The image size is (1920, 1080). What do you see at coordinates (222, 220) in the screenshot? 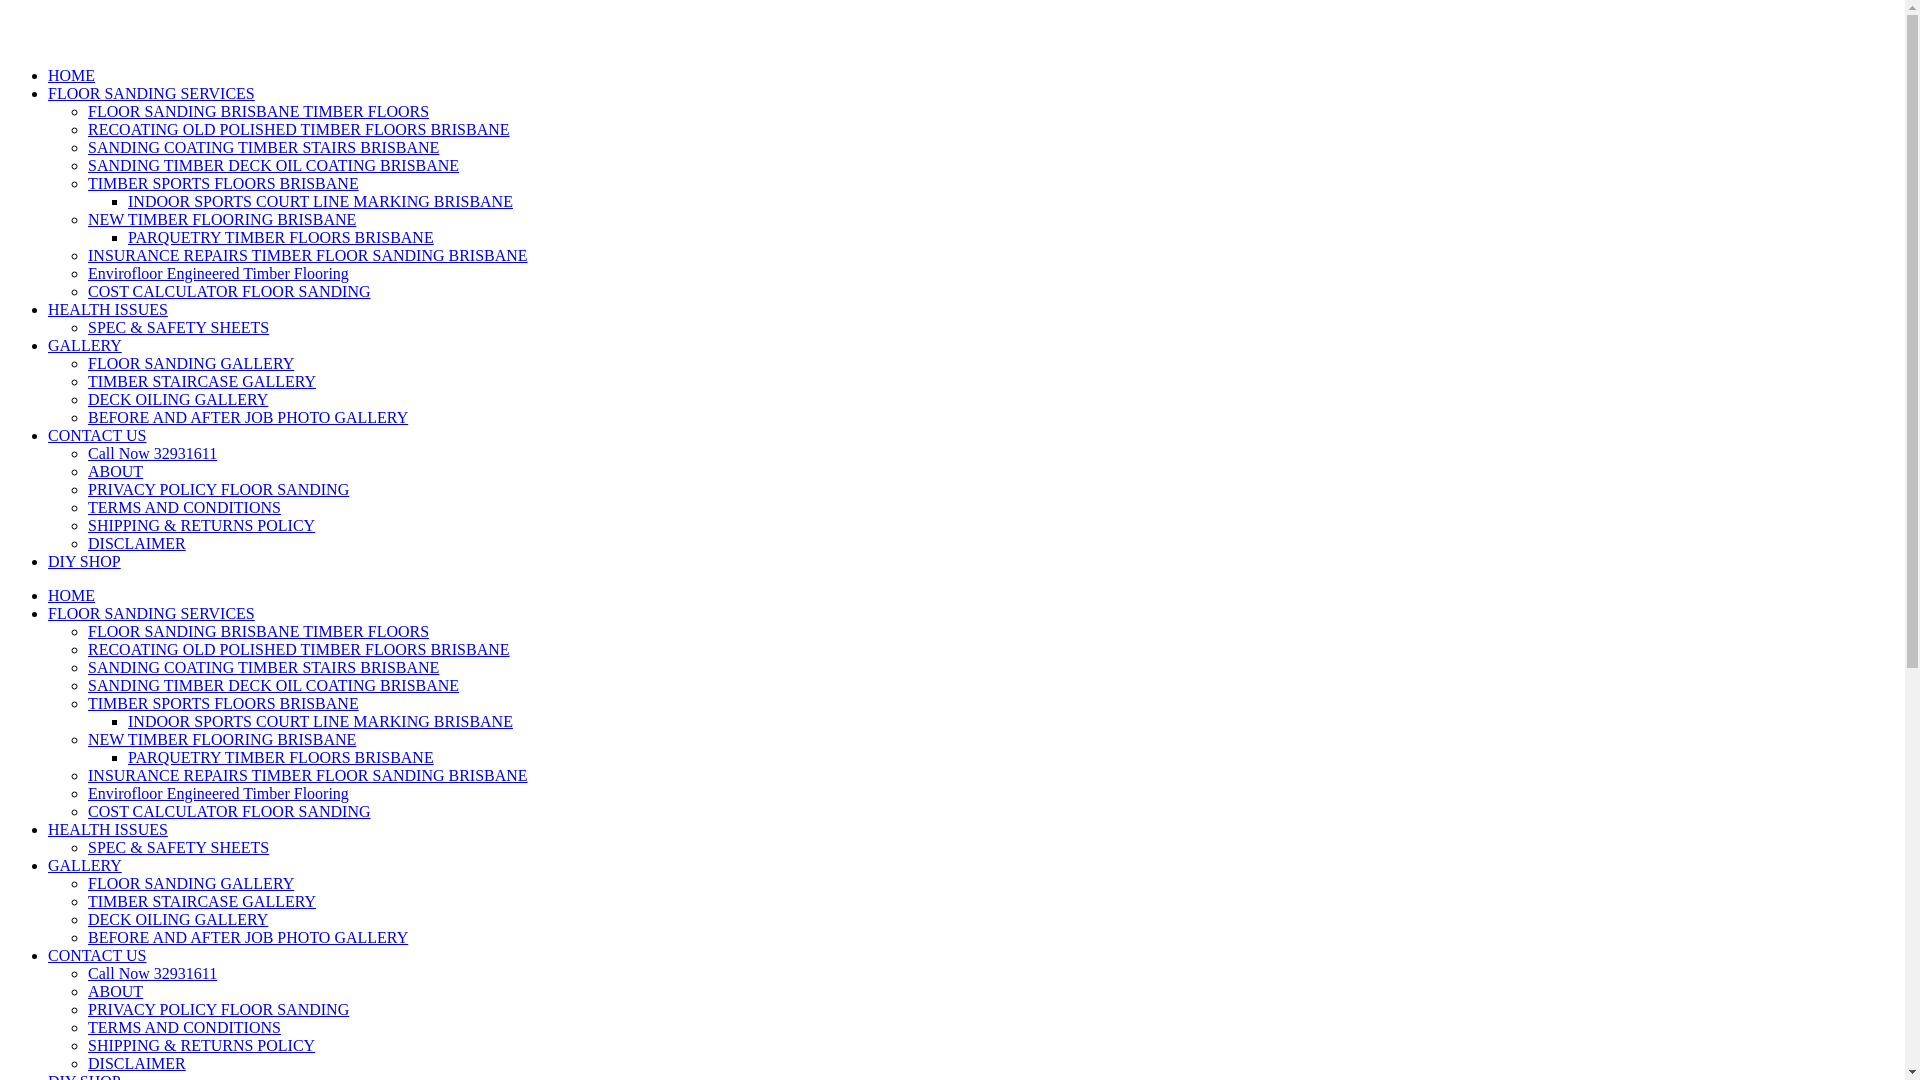
I see `NEW TIMBER FLOORING BRISBANE` at bounding box center [222, 220].